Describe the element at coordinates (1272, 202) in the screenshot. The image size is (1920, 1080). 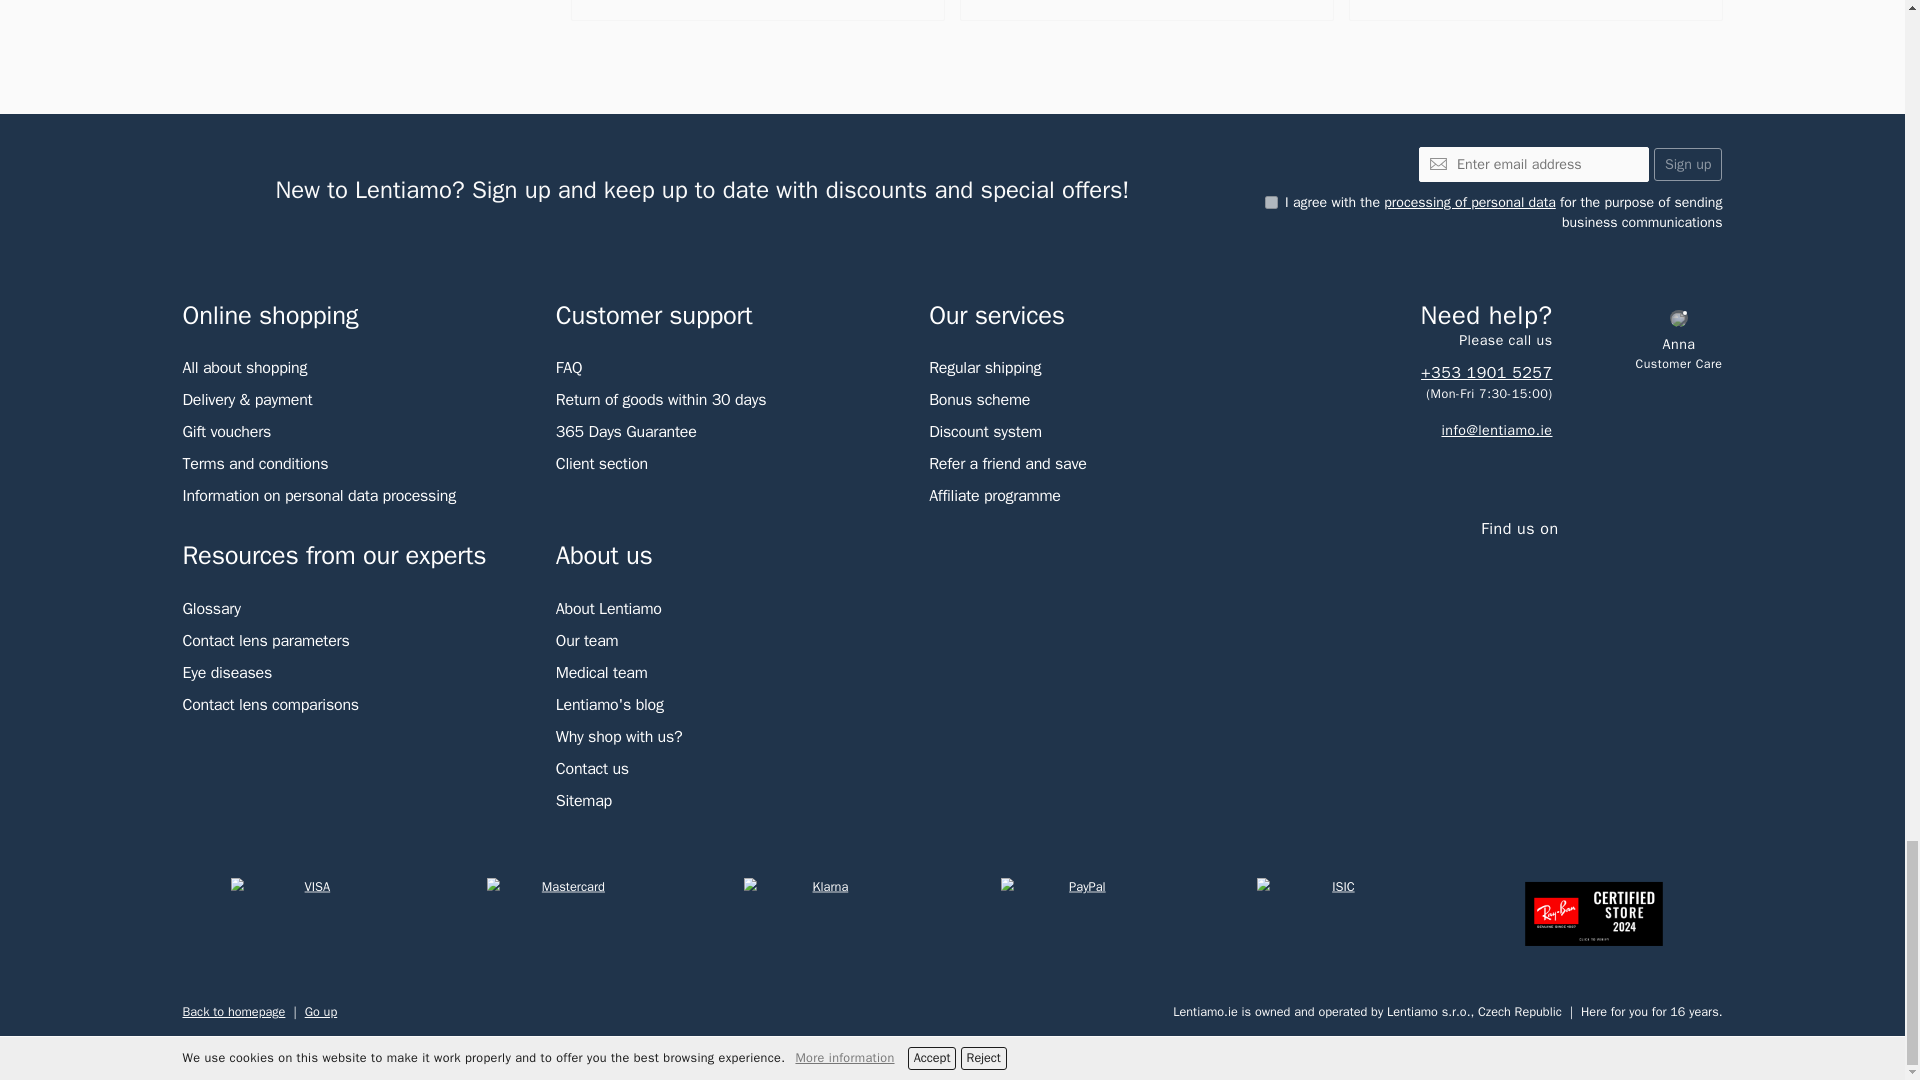
I see `1` at that location.